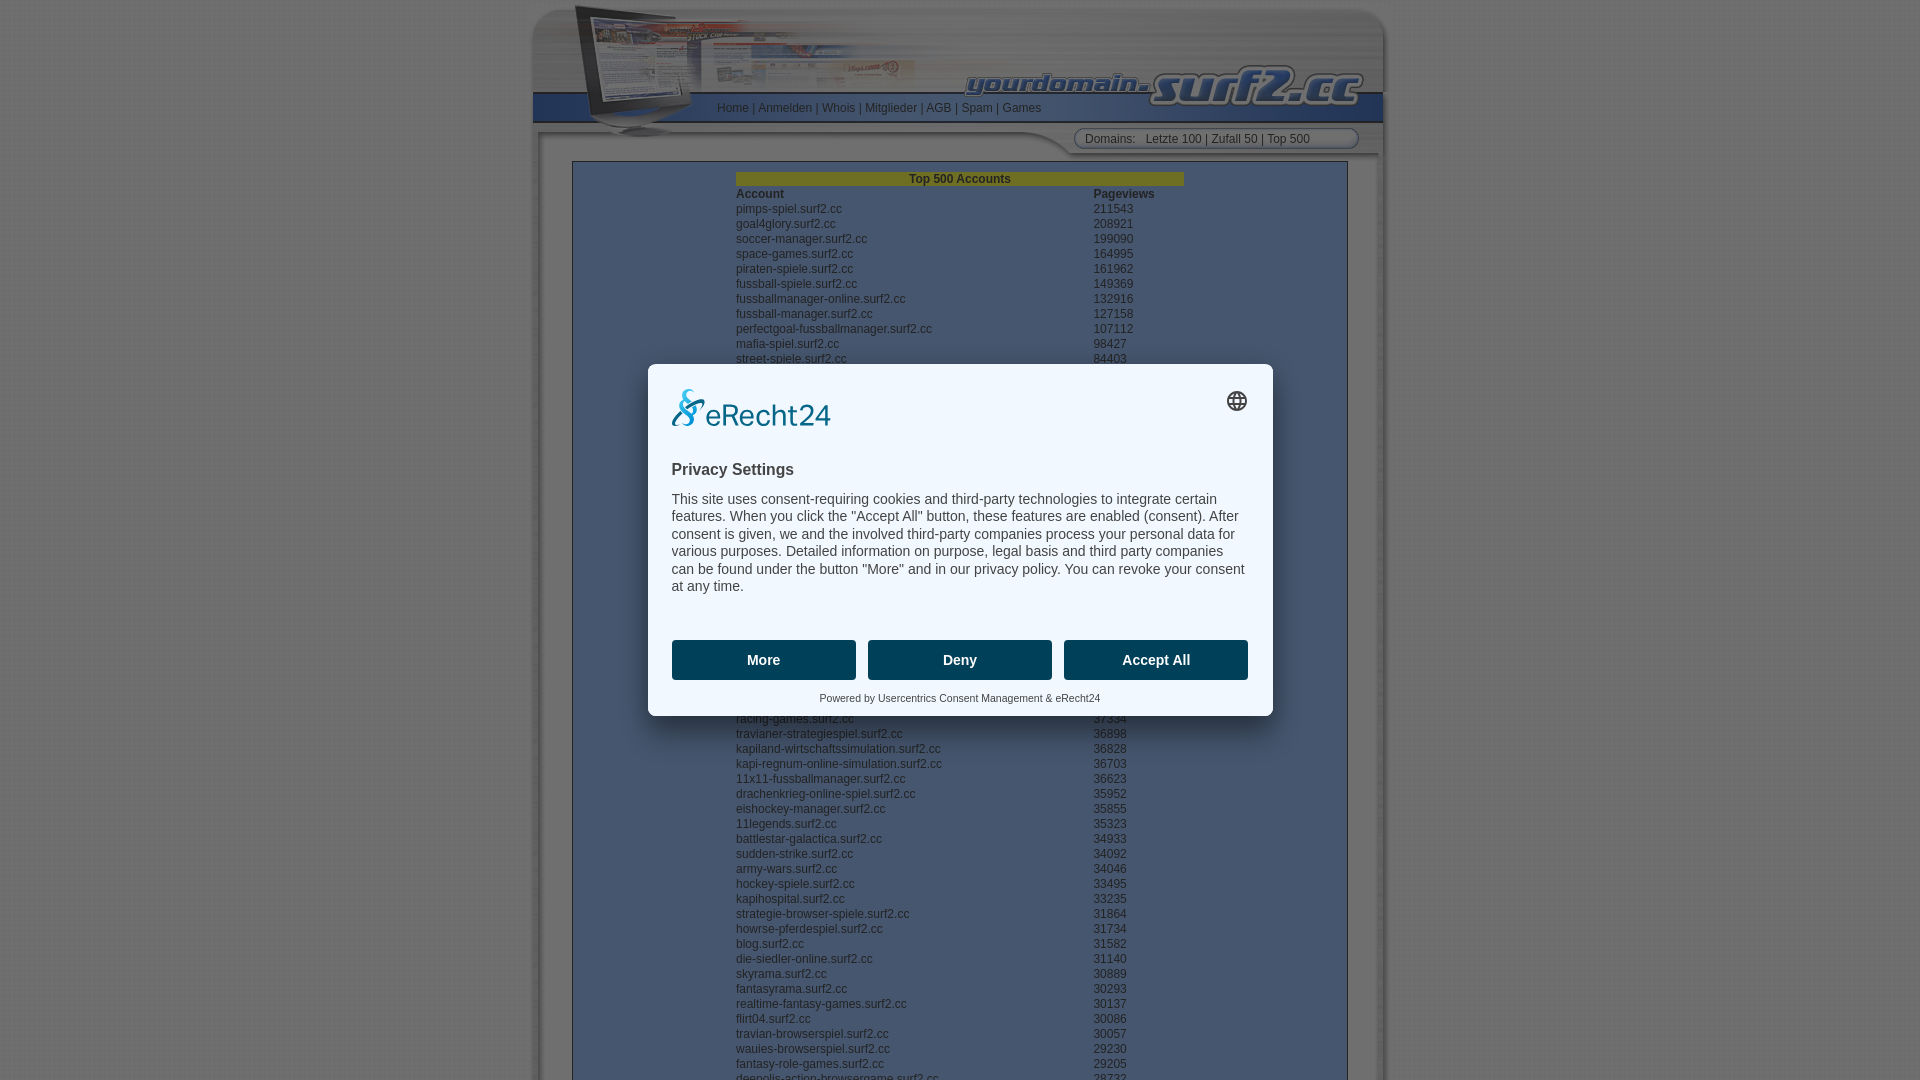 This screenshot has width=1920, height=1080. I want to click on fussball-manager.surf2.cc, so click(804, 314).